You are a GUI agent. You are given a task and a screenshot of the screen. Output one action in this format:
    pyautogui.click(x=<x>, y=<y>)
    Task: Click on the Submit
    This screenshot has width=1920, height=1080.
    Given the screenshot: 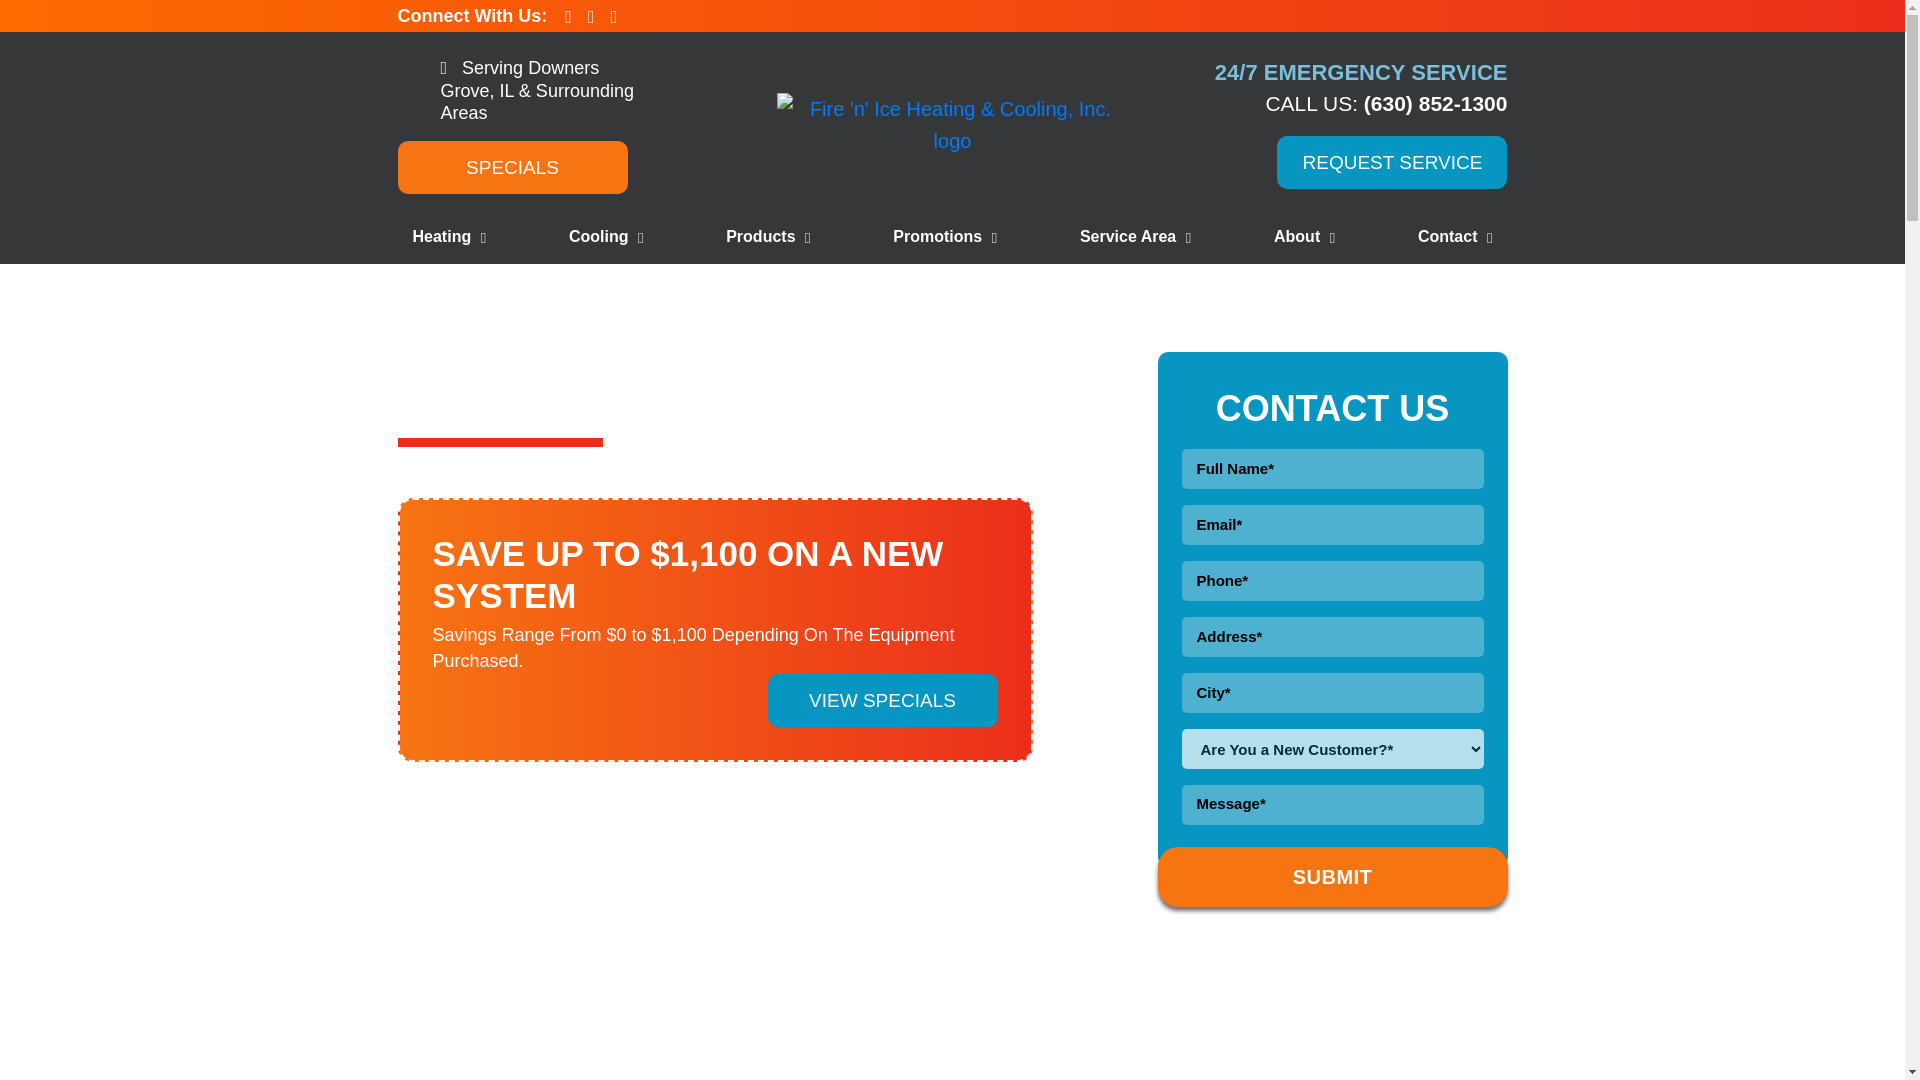 What is the action you would take?
    pyautogui.click(x=1332, y=876)
    